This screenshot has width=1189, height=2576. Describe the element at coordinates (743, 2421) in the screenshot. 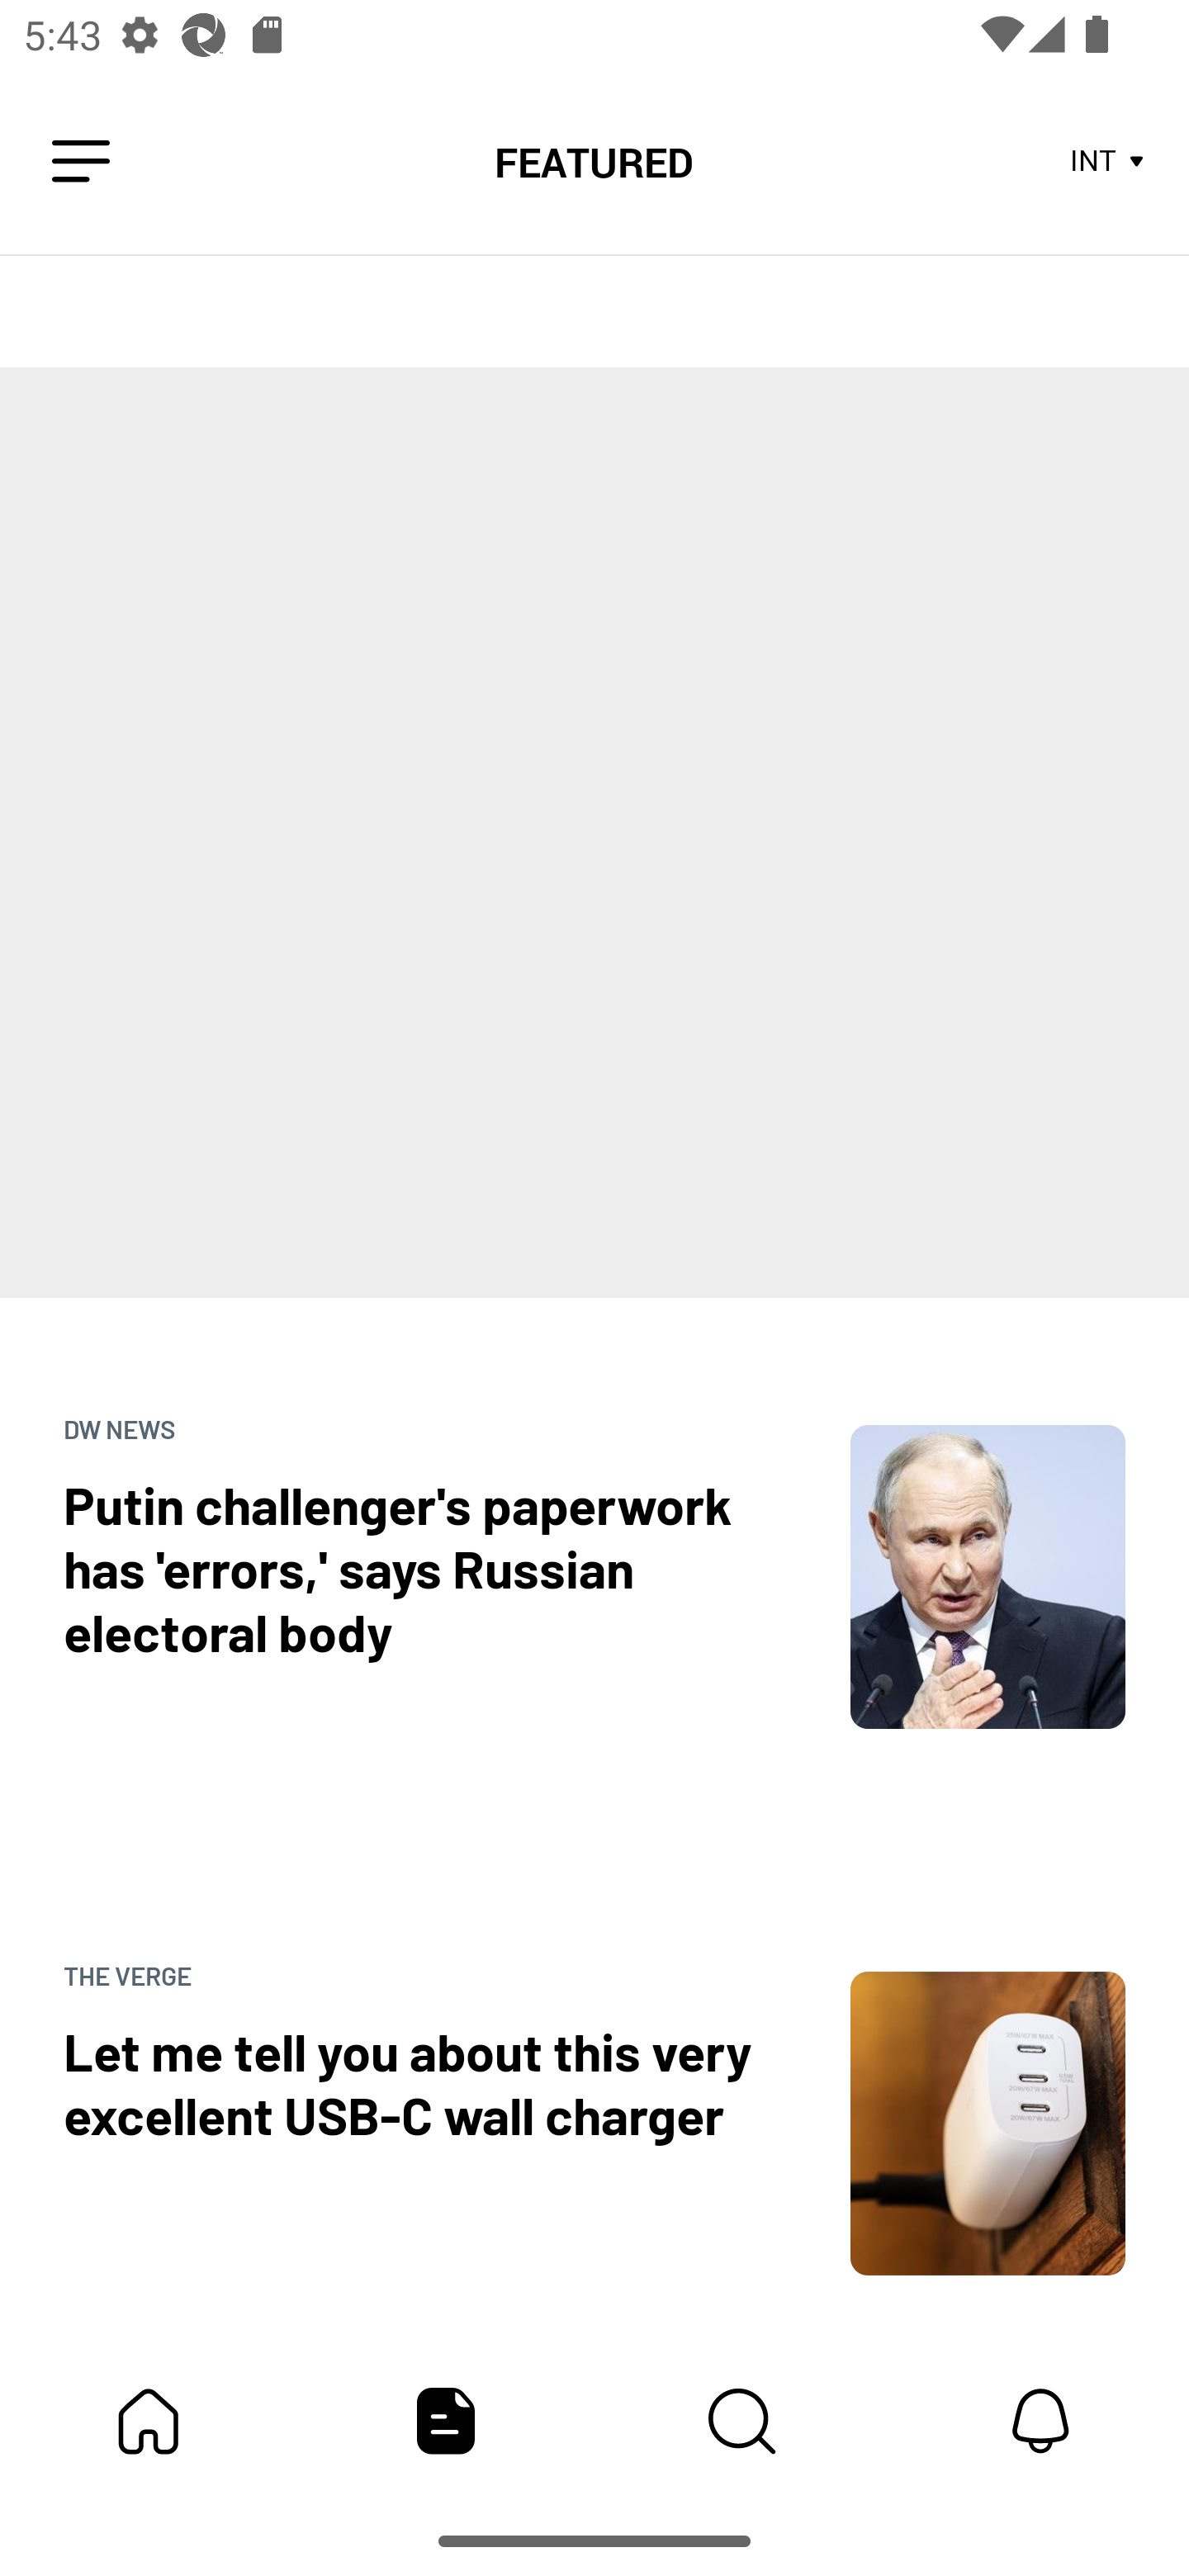

I see `Content Store` at that location.